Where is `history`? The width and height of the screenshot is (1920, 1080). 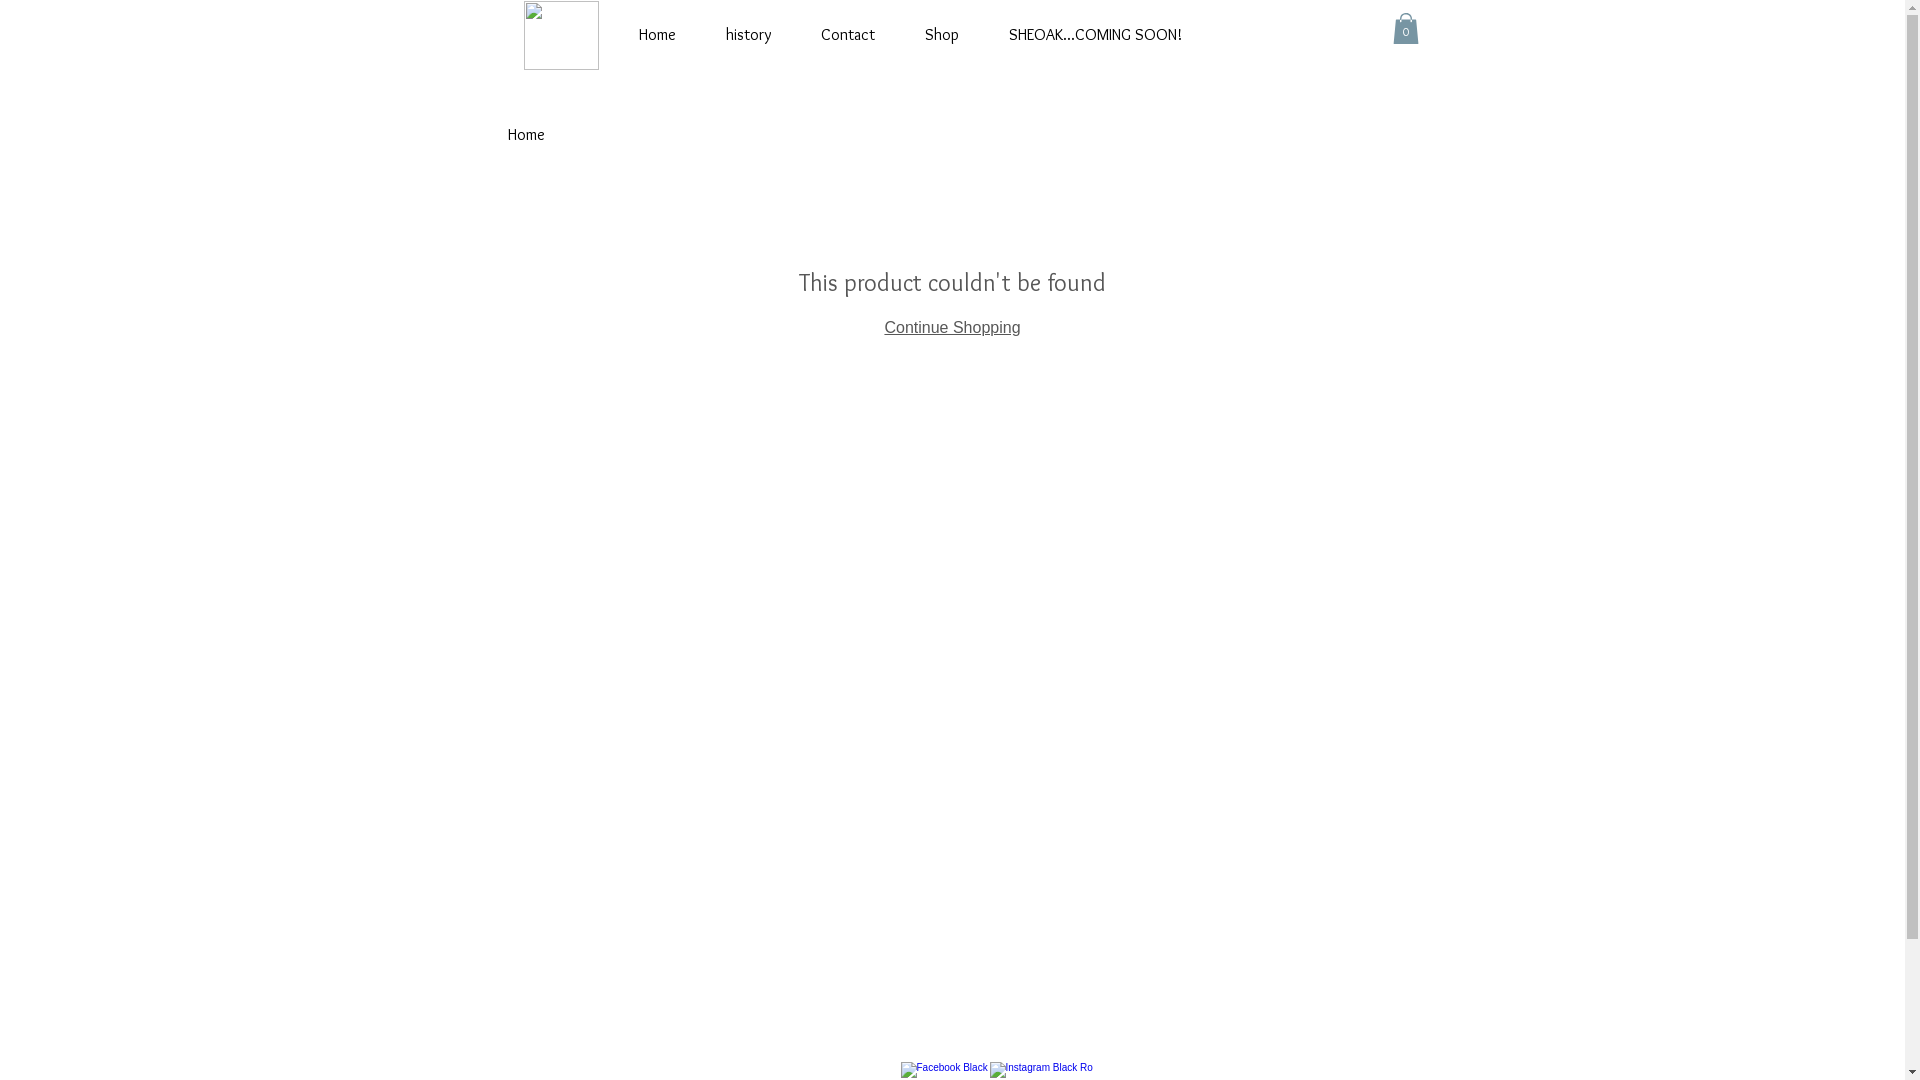 history is located at coordinates (748, 35).